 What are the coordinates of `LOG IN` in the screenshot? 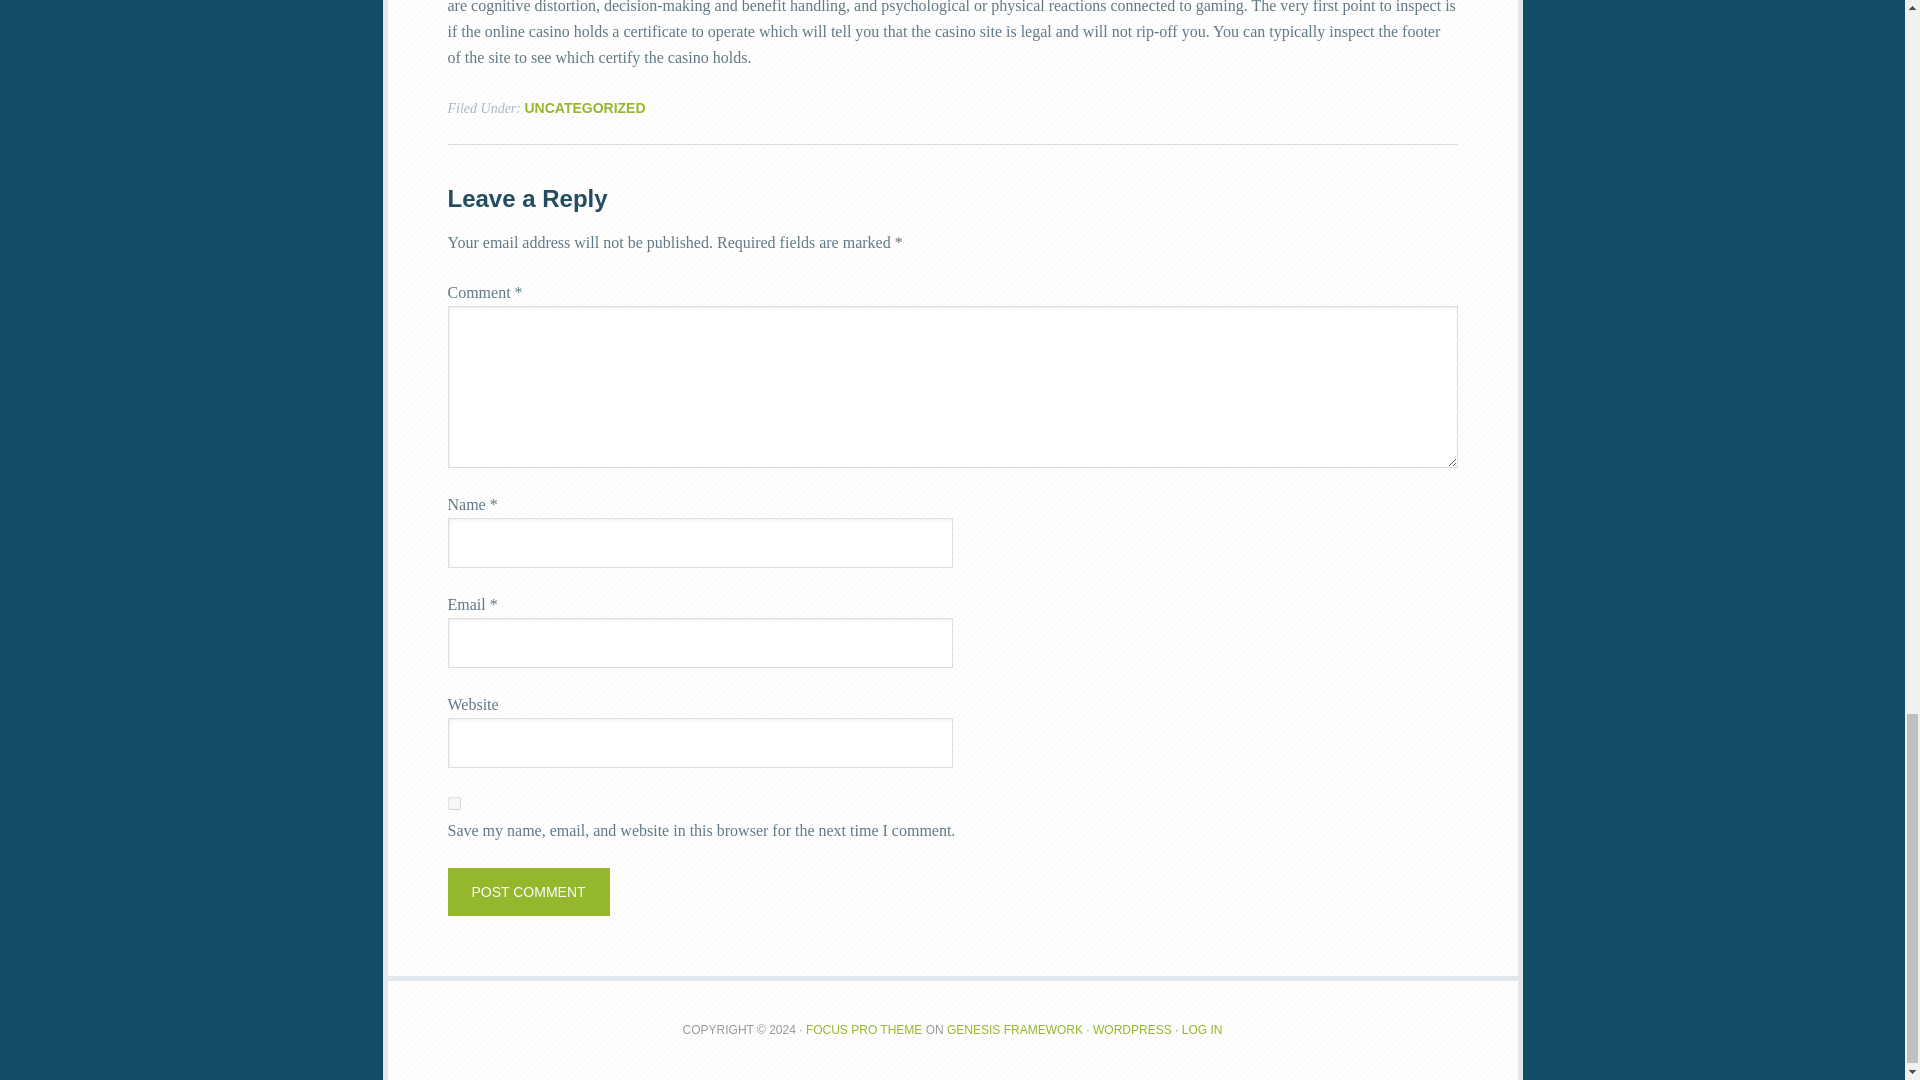 It's located at (1202, 1029).